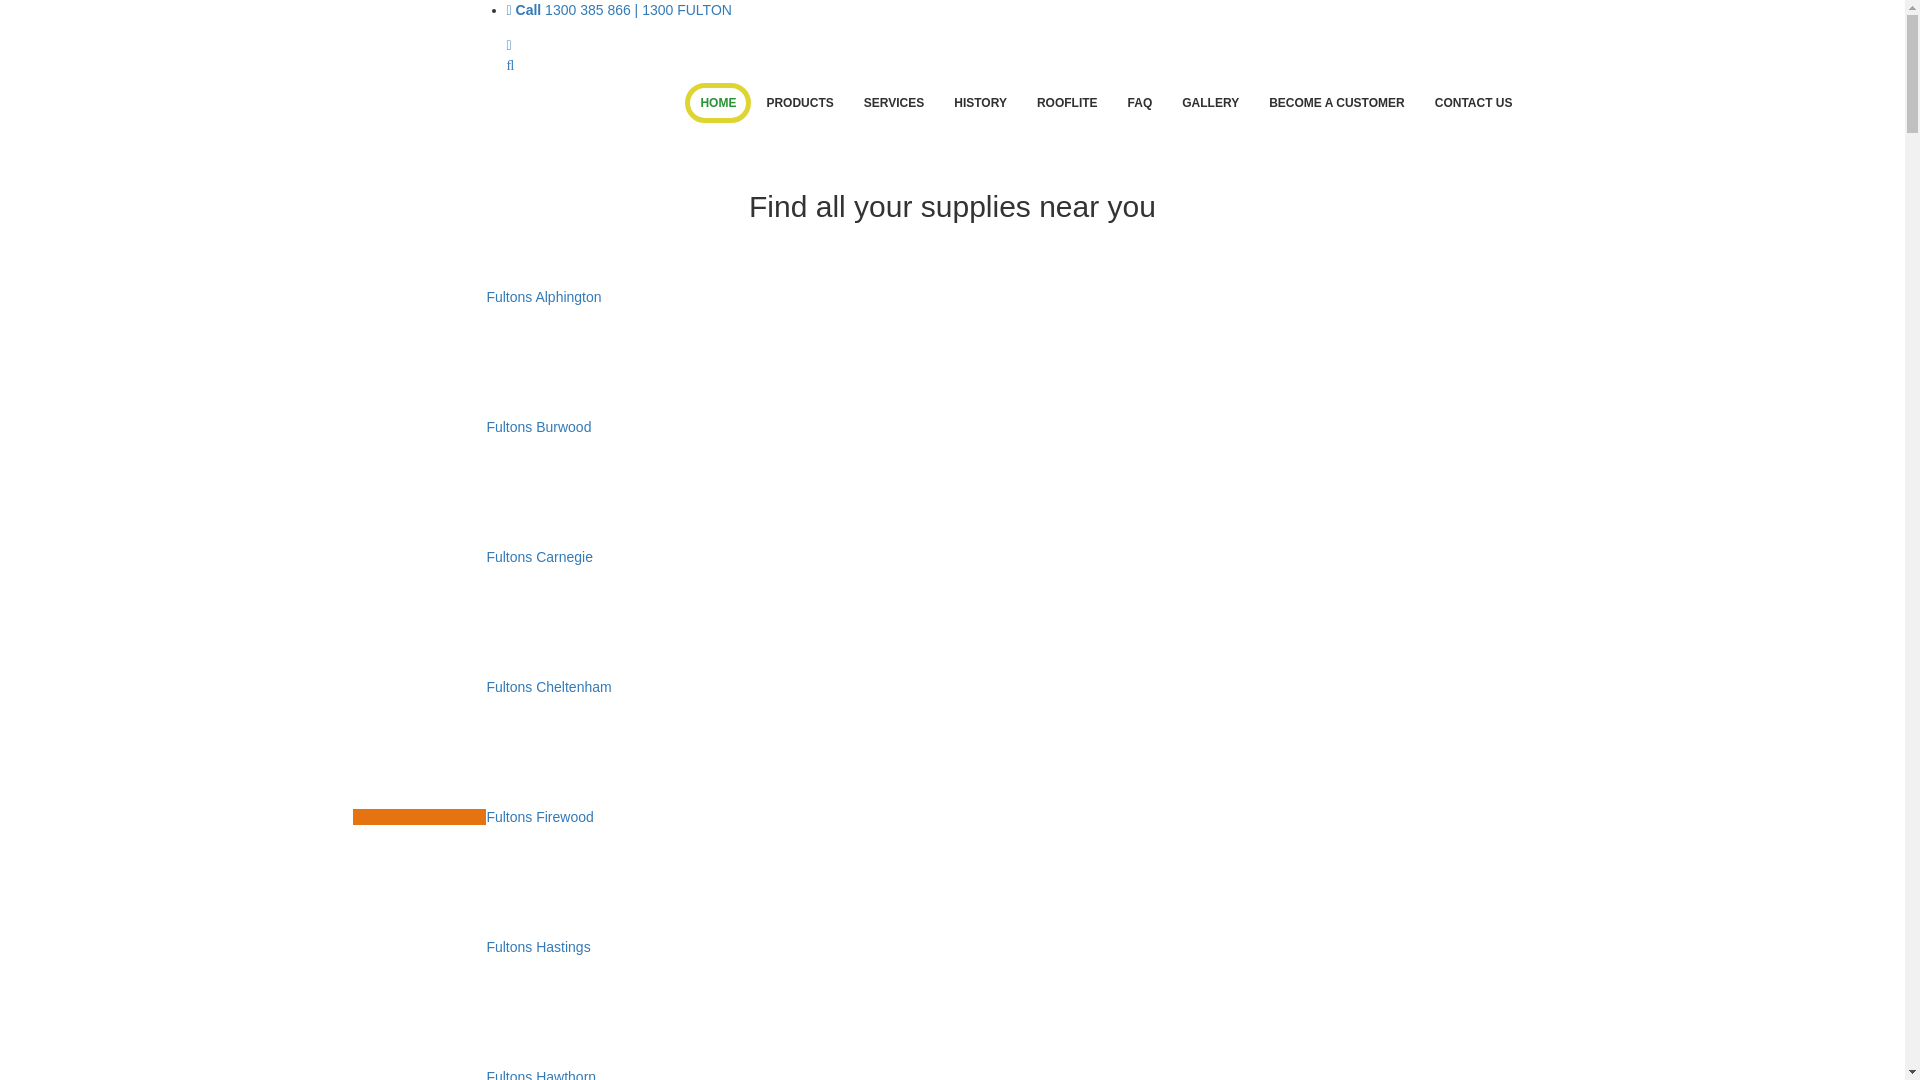 The height and width of the screenshot is (1080, 1920). Describe the element at coordinates (417, 558) in the screenshot. I see `Fultons Carnegie` at that location.